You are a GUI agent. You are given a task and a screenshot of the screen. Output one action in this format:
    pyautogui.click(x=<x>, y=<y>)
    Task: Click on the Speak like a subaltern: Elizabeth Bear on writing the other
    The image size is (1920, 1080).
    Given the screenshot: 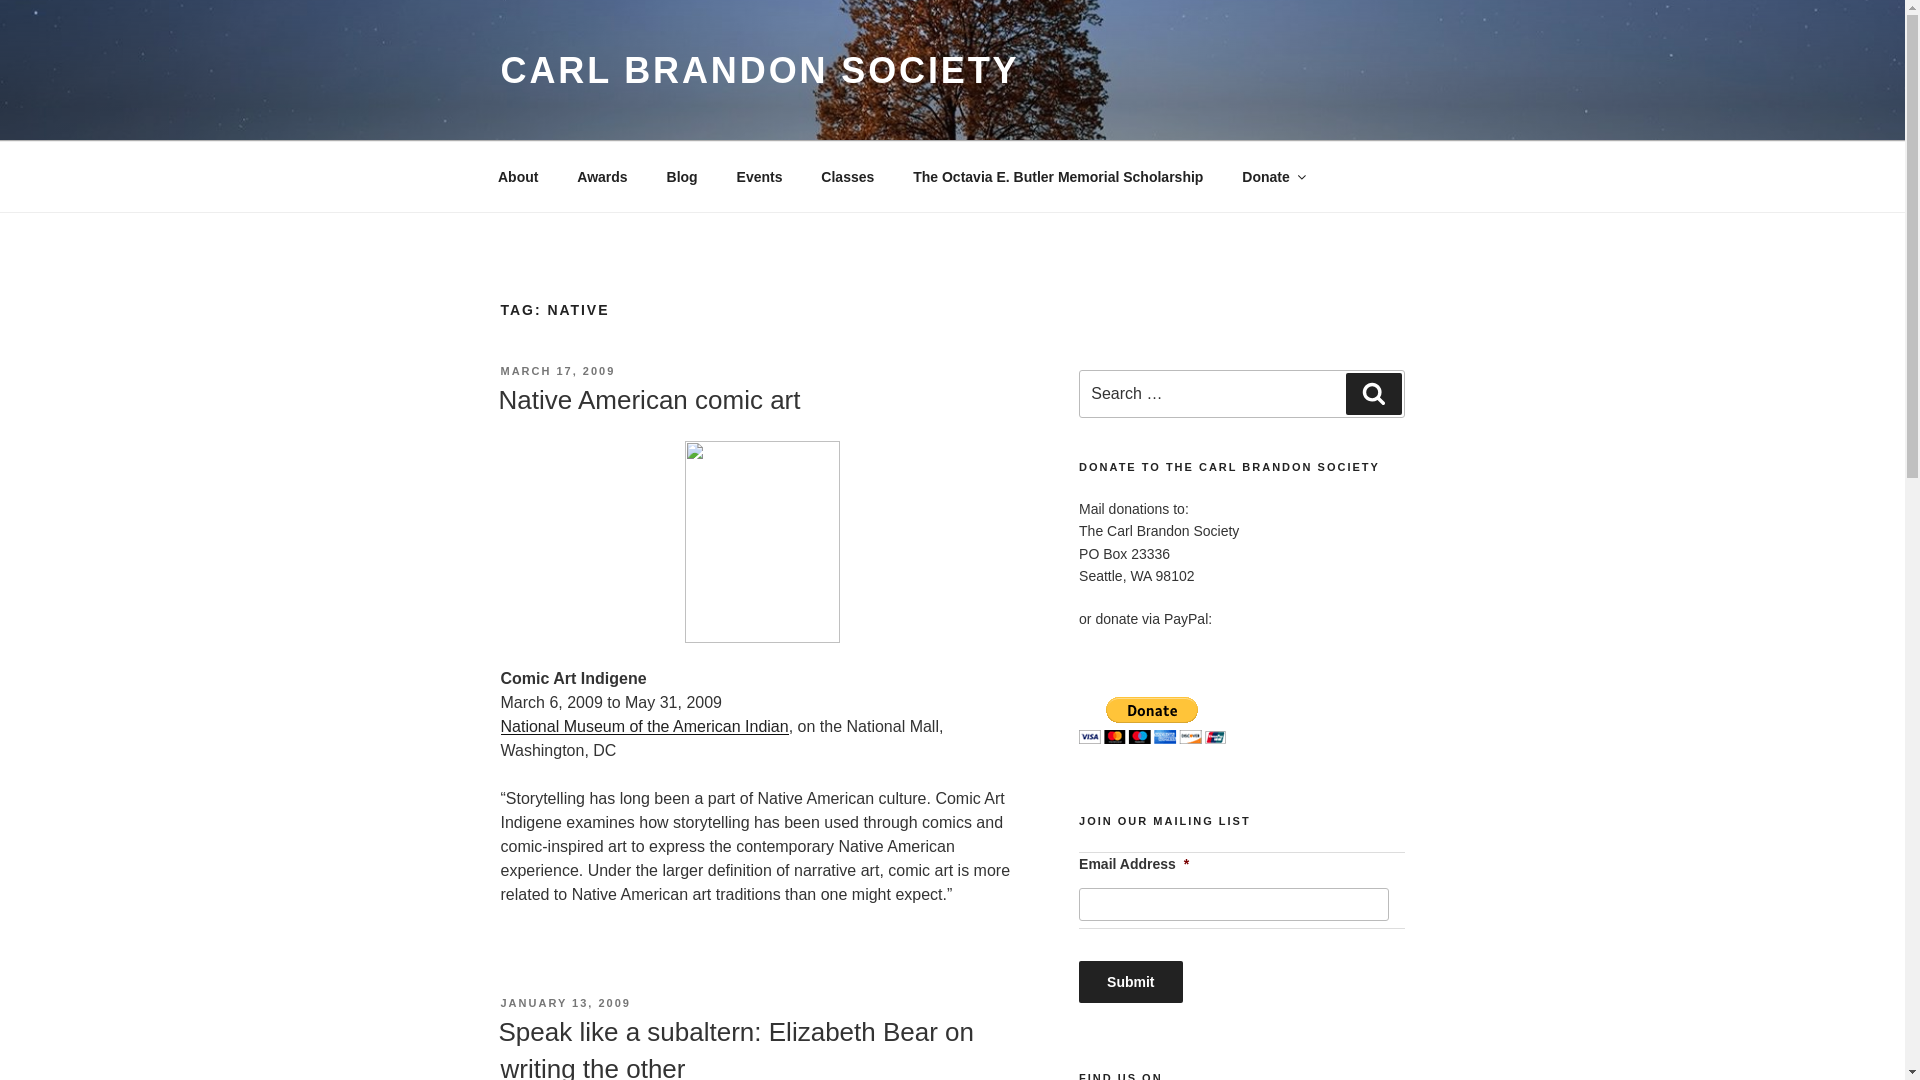 What is the action you would take?
    pyautogui.click(x=735, y=1048)
    